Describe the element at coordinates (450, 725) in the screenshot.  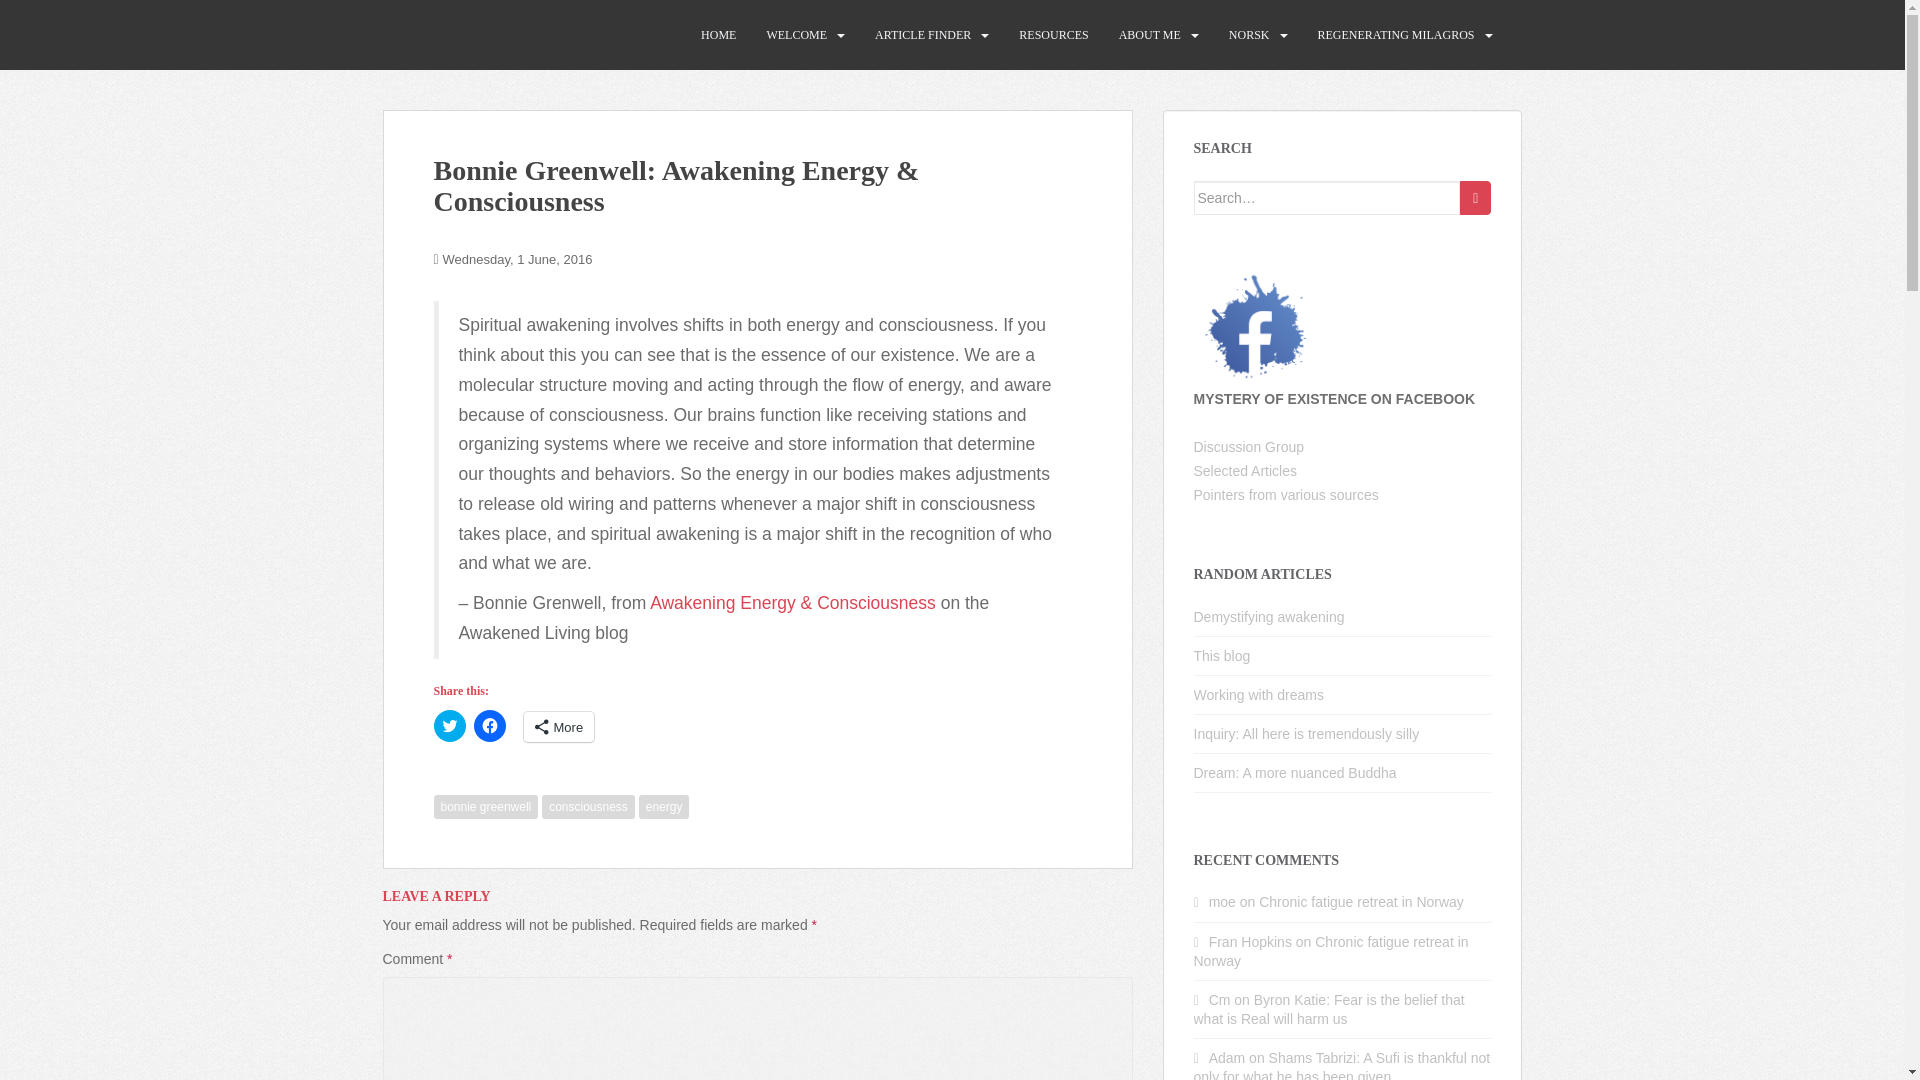
I see `Click to share on Twitter` at that location.